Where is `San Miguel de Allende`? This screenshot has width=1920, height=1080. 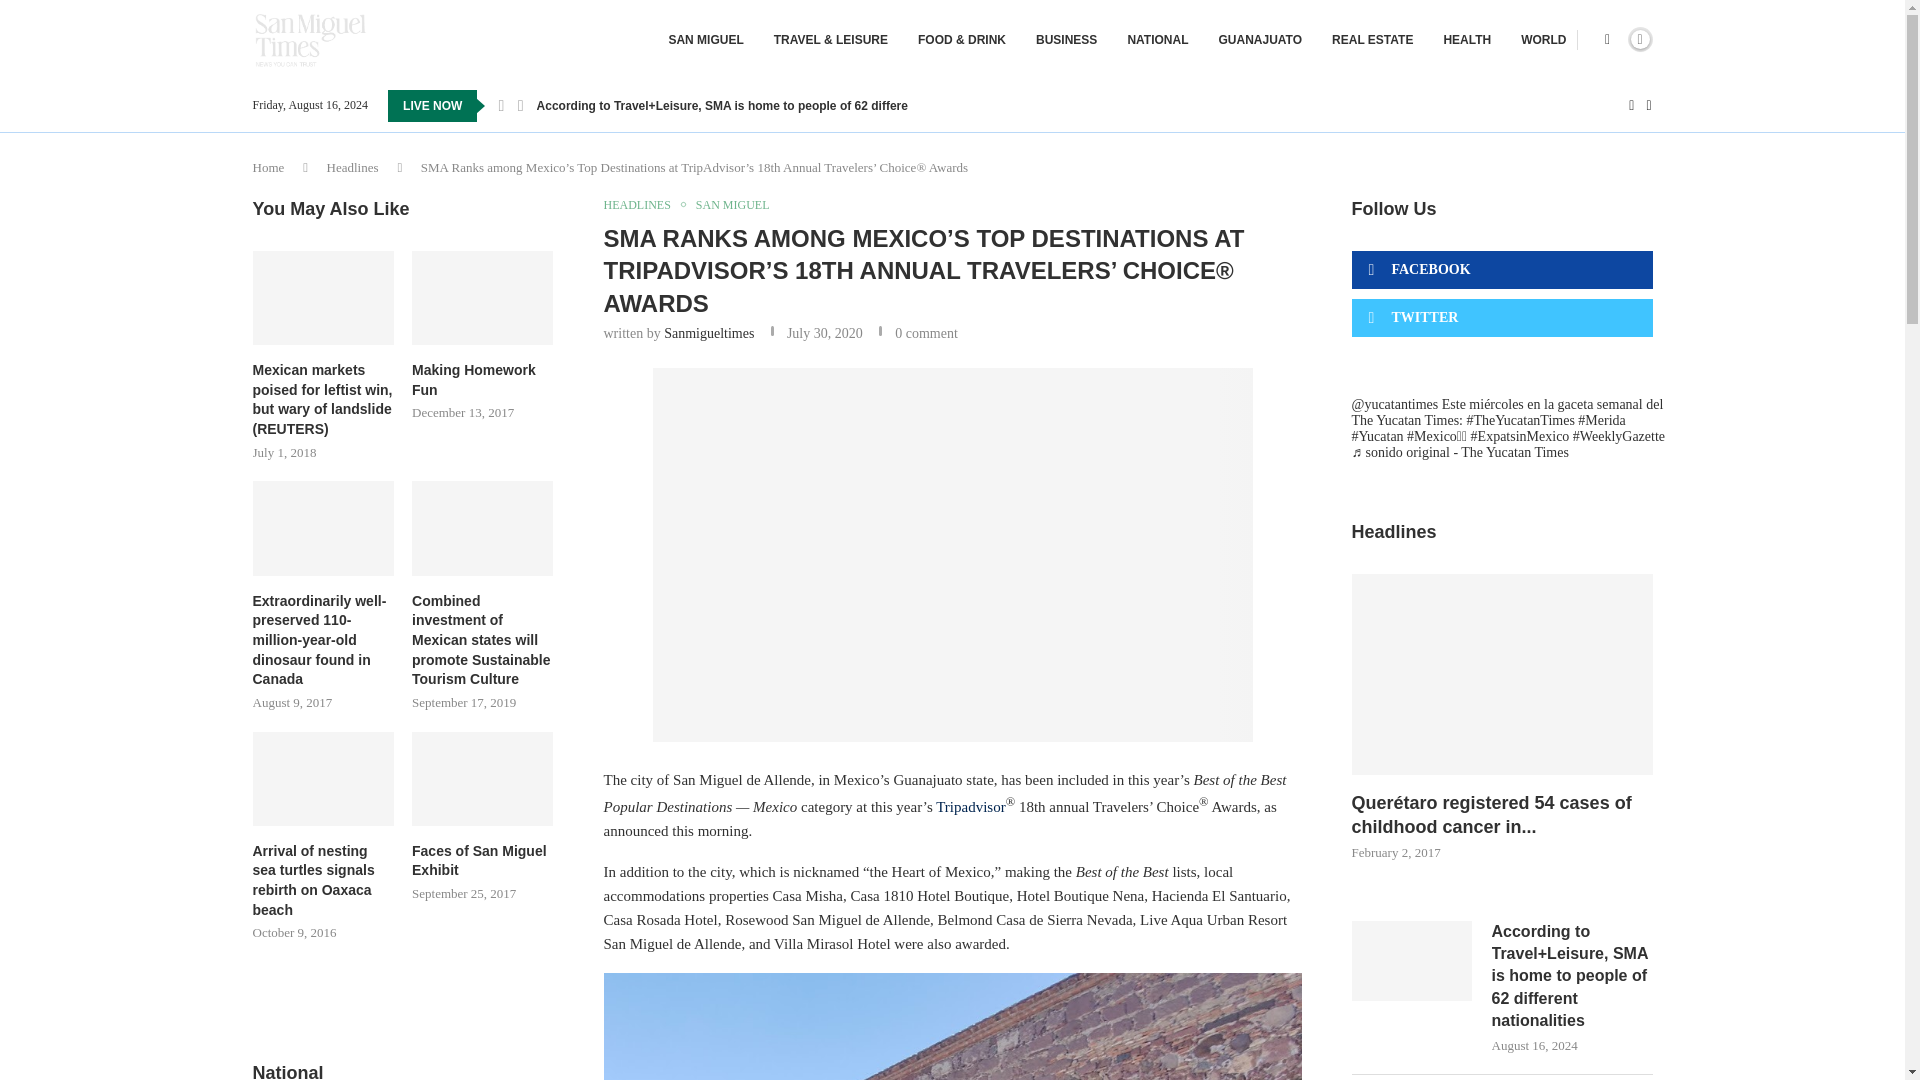
San Miguel de Allende is located at coordinates (952, 554).